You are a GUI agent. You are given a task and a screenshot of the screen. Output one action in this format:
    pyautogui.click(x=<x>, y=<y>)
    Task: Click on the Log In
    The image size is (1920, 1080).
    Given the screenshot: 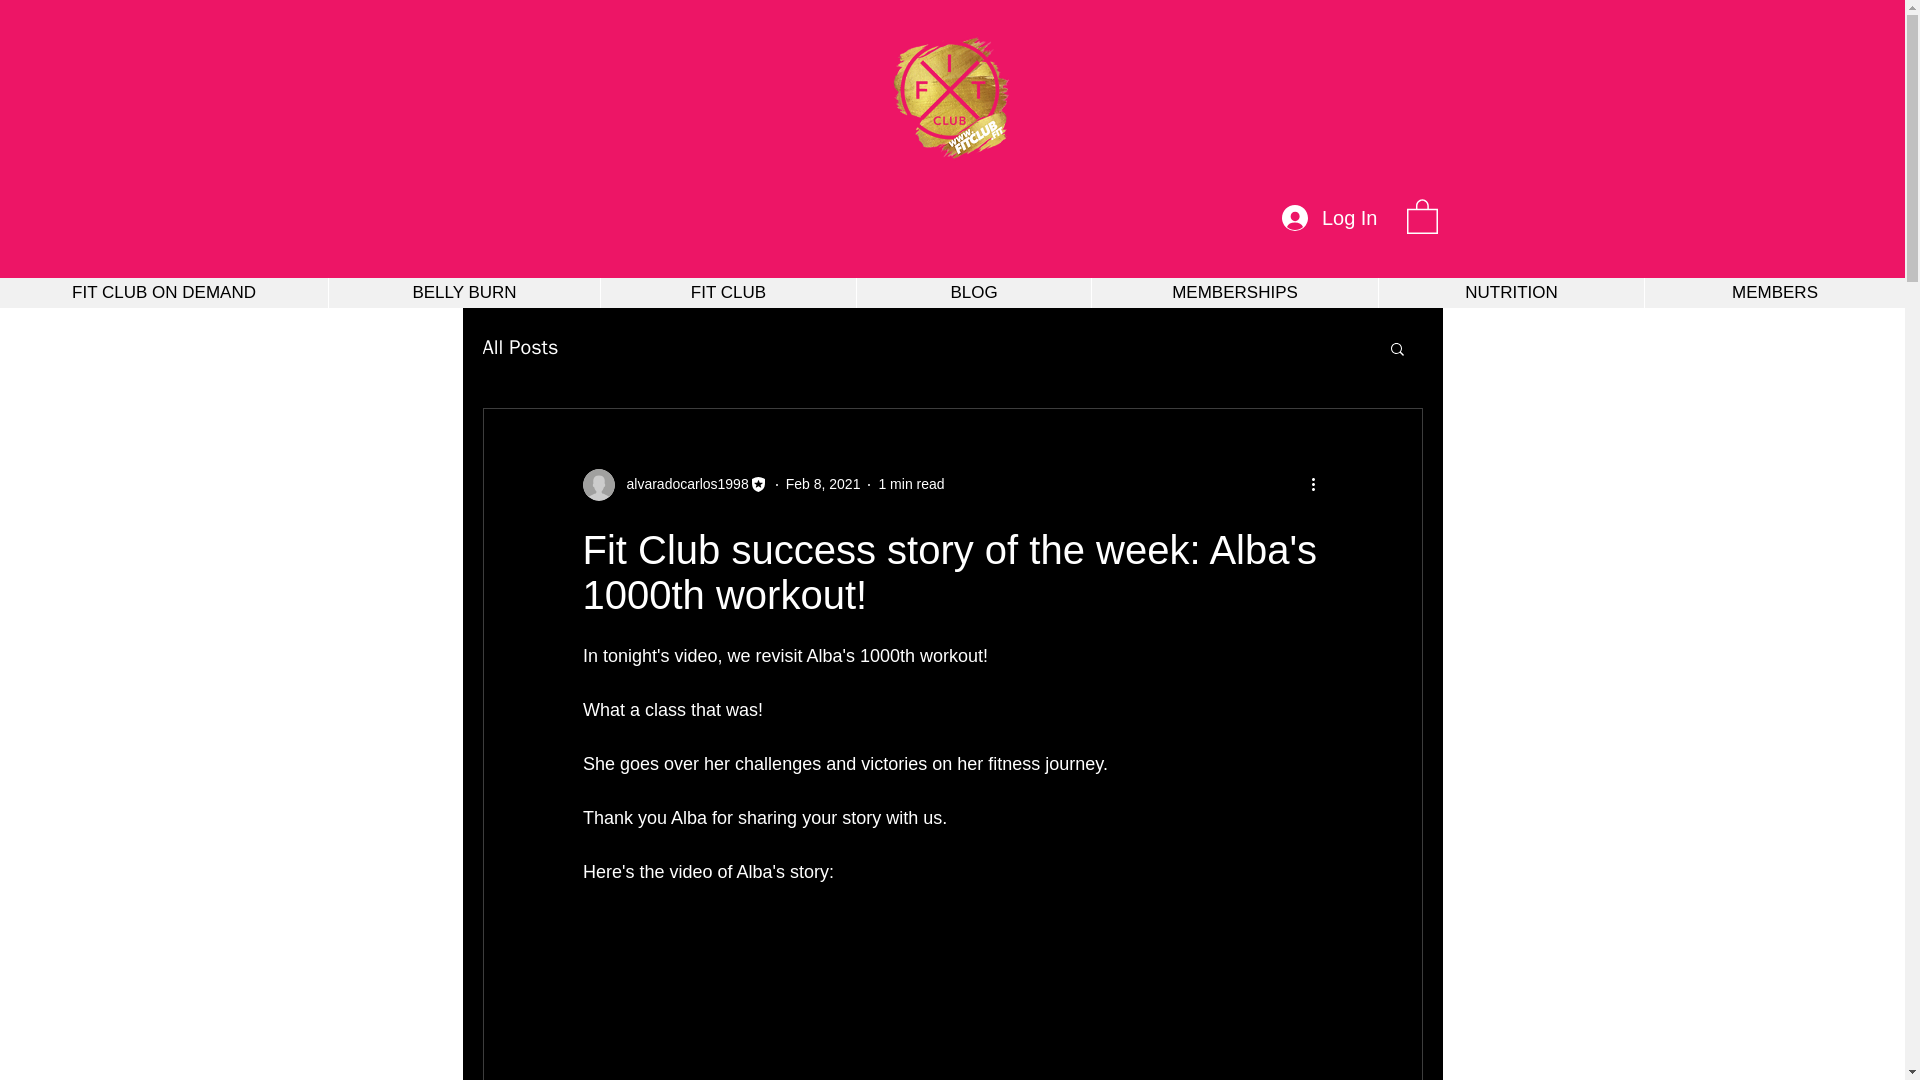 What is the action you would take?
    pyautogui.click(x=1330, y=217)
    